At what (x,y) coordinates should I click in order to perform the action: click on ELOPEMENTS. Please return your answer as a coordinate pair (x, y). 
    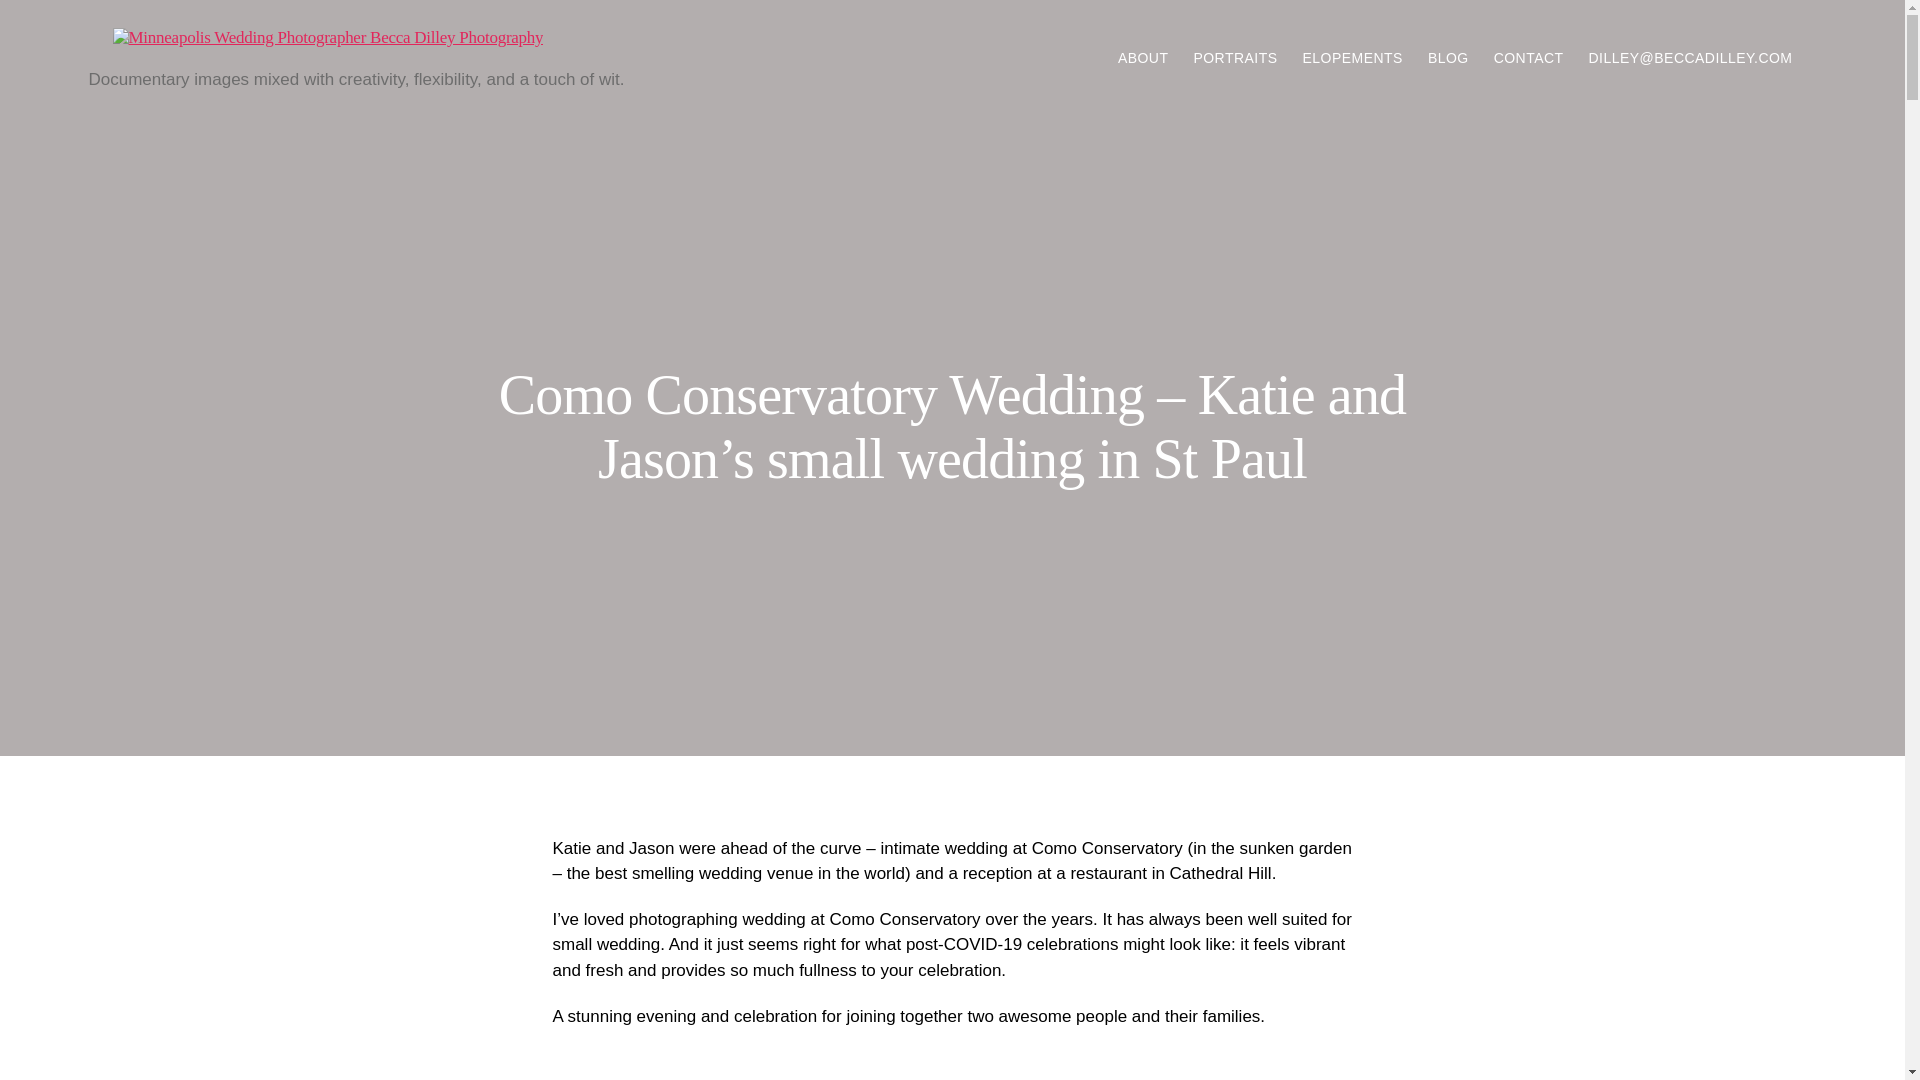
    Looking at the image, I should click on (1353, 58).